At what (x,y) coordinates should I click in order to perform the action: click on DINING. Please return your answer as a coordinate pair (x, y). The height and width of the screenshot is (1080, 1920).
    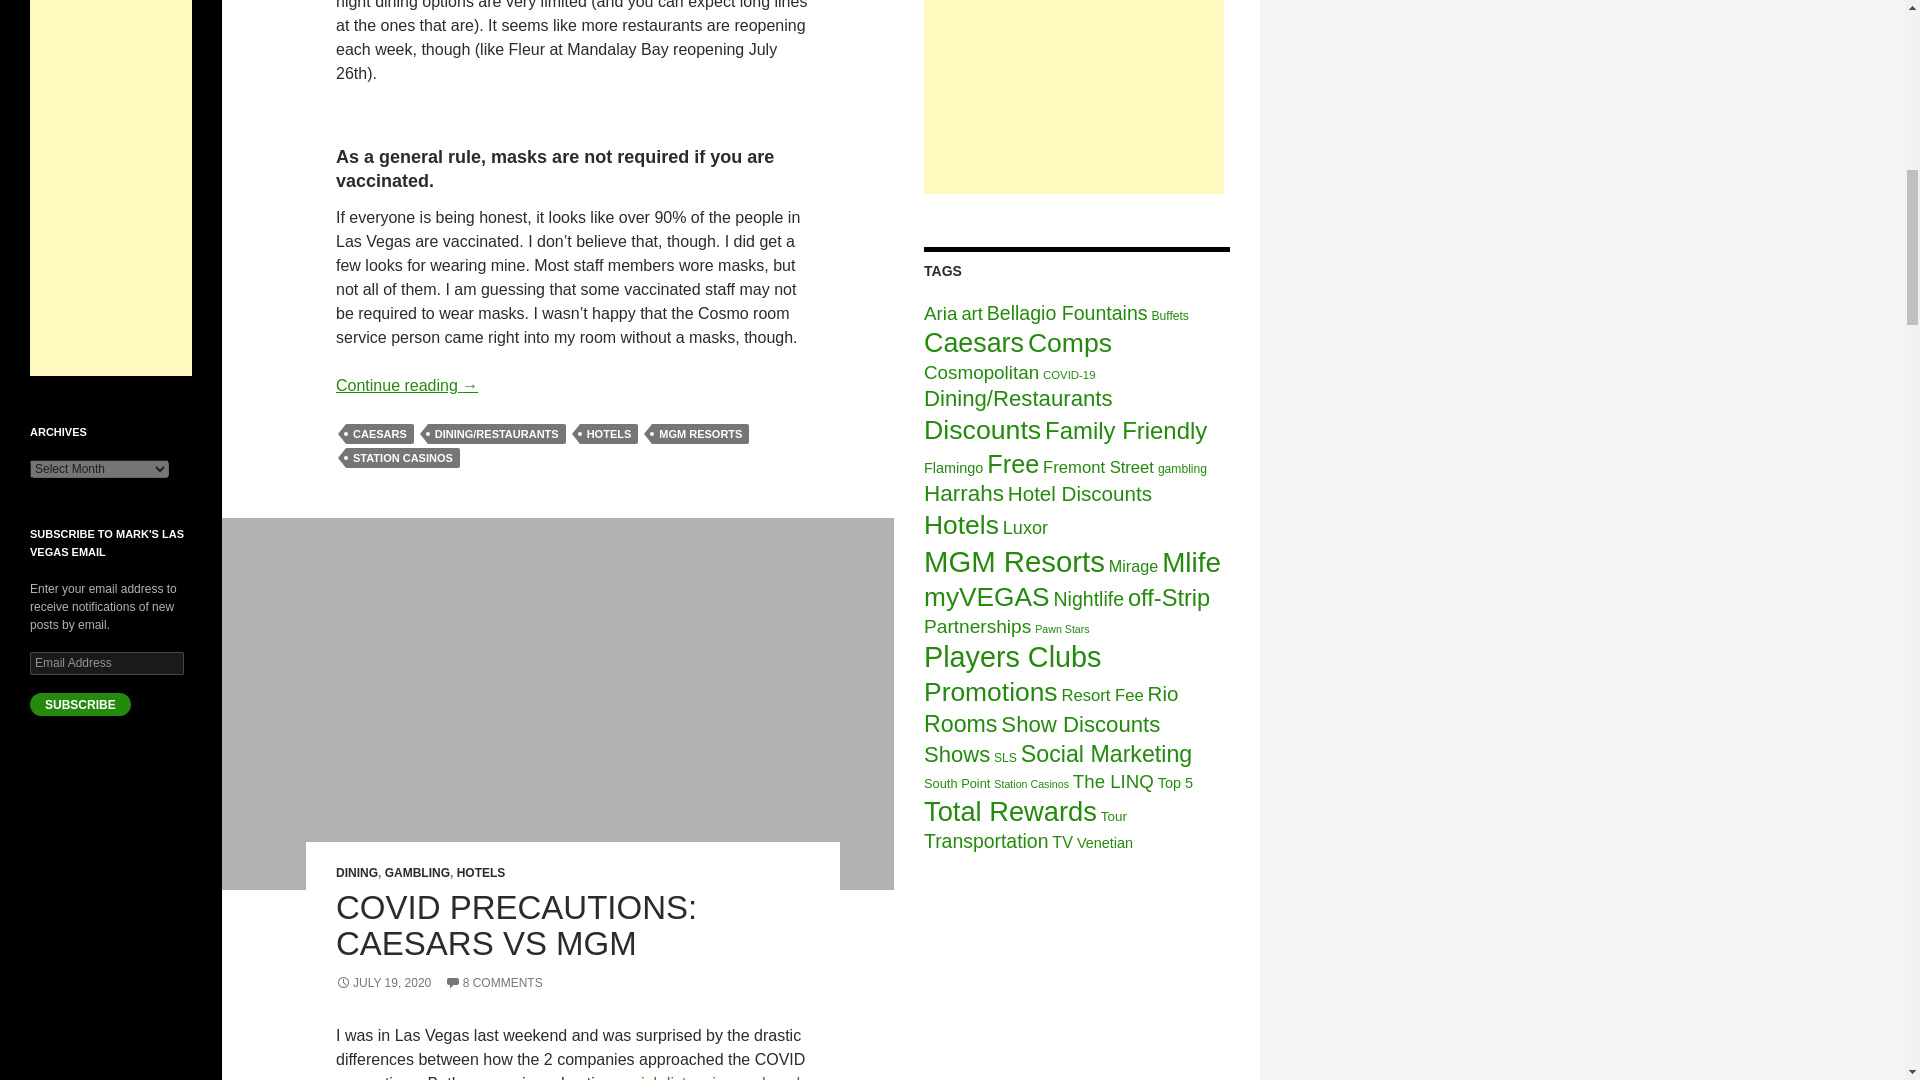
    Looking at the image, I should click on (357, 873).